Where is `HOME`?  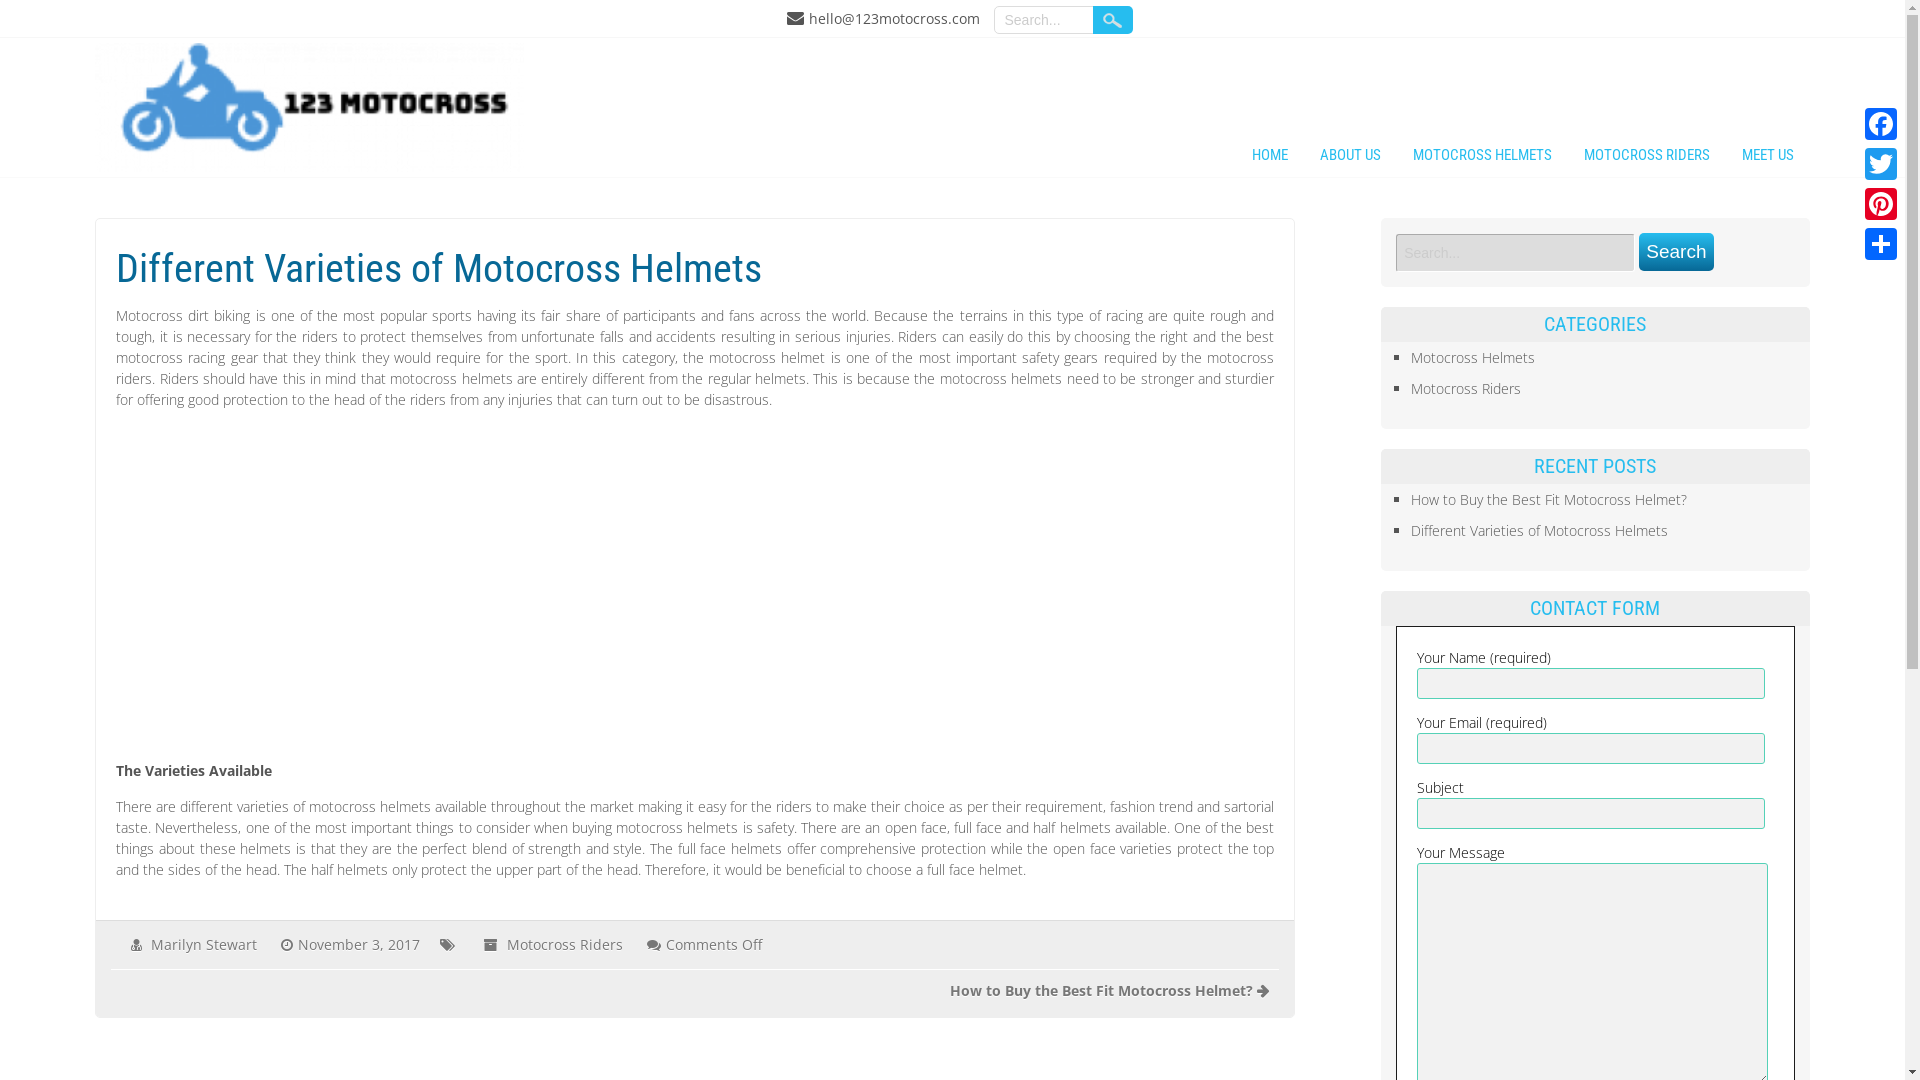
HOME is located at coordinates (1270, 158).